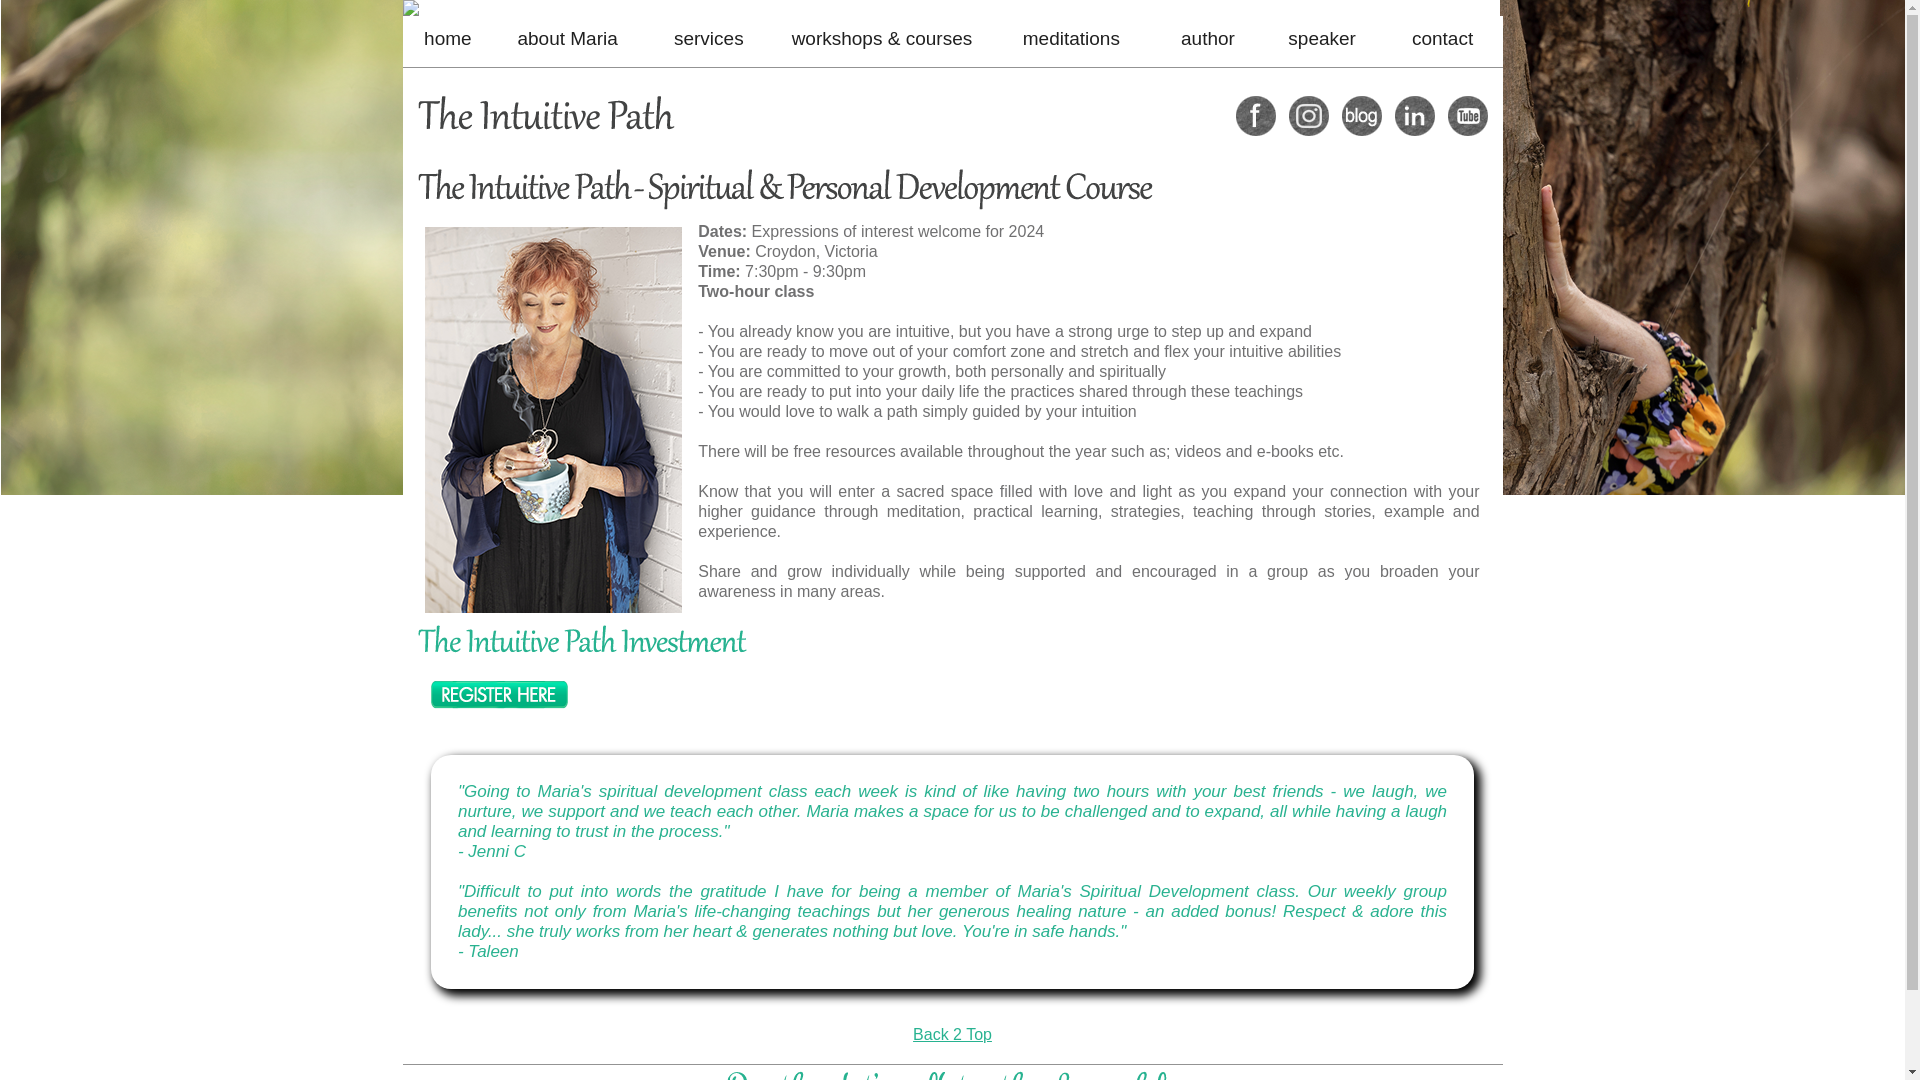 Image resolution: width=1920 pixels, height=1080 pixels. I want to click on Back 2 Top, so click(952, 1034).